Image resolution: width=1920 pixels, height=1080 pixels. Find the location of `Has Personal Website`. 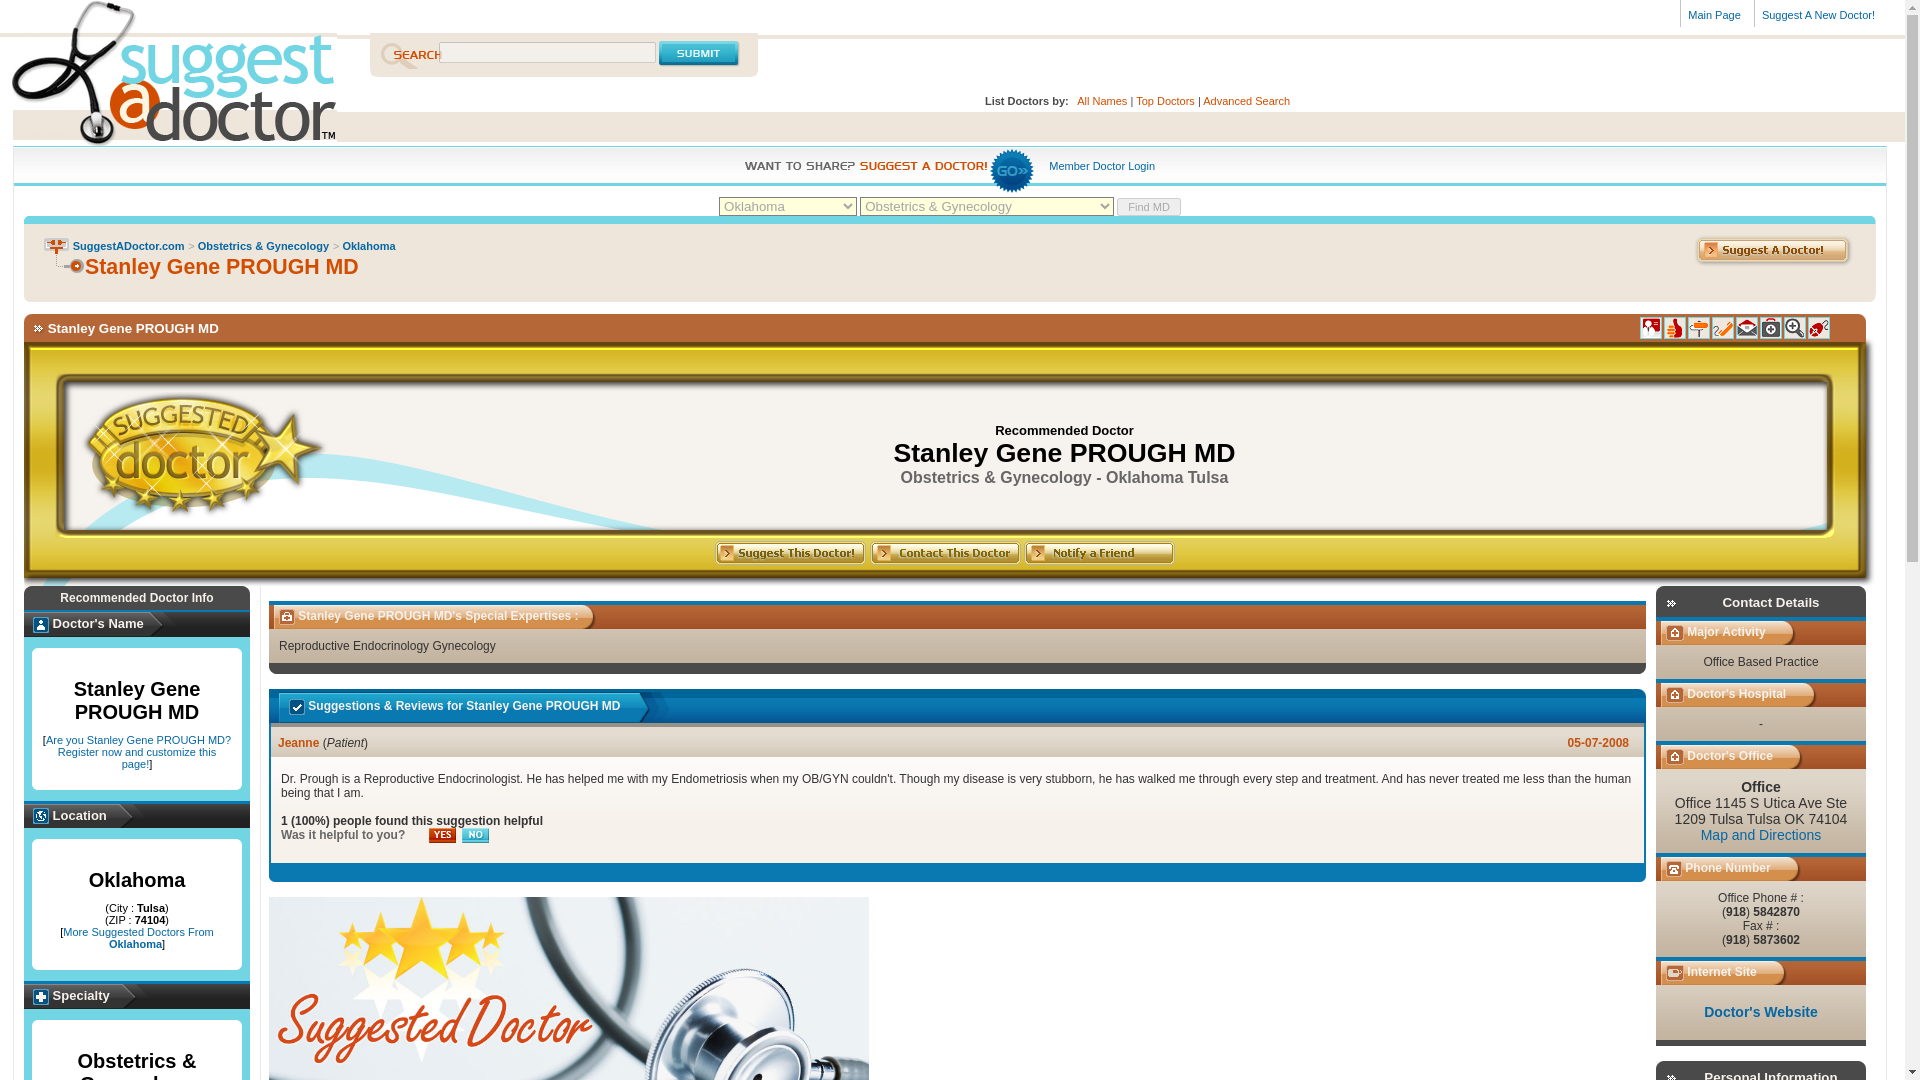

Has Personal Website is located at coordinates (1818, 328).